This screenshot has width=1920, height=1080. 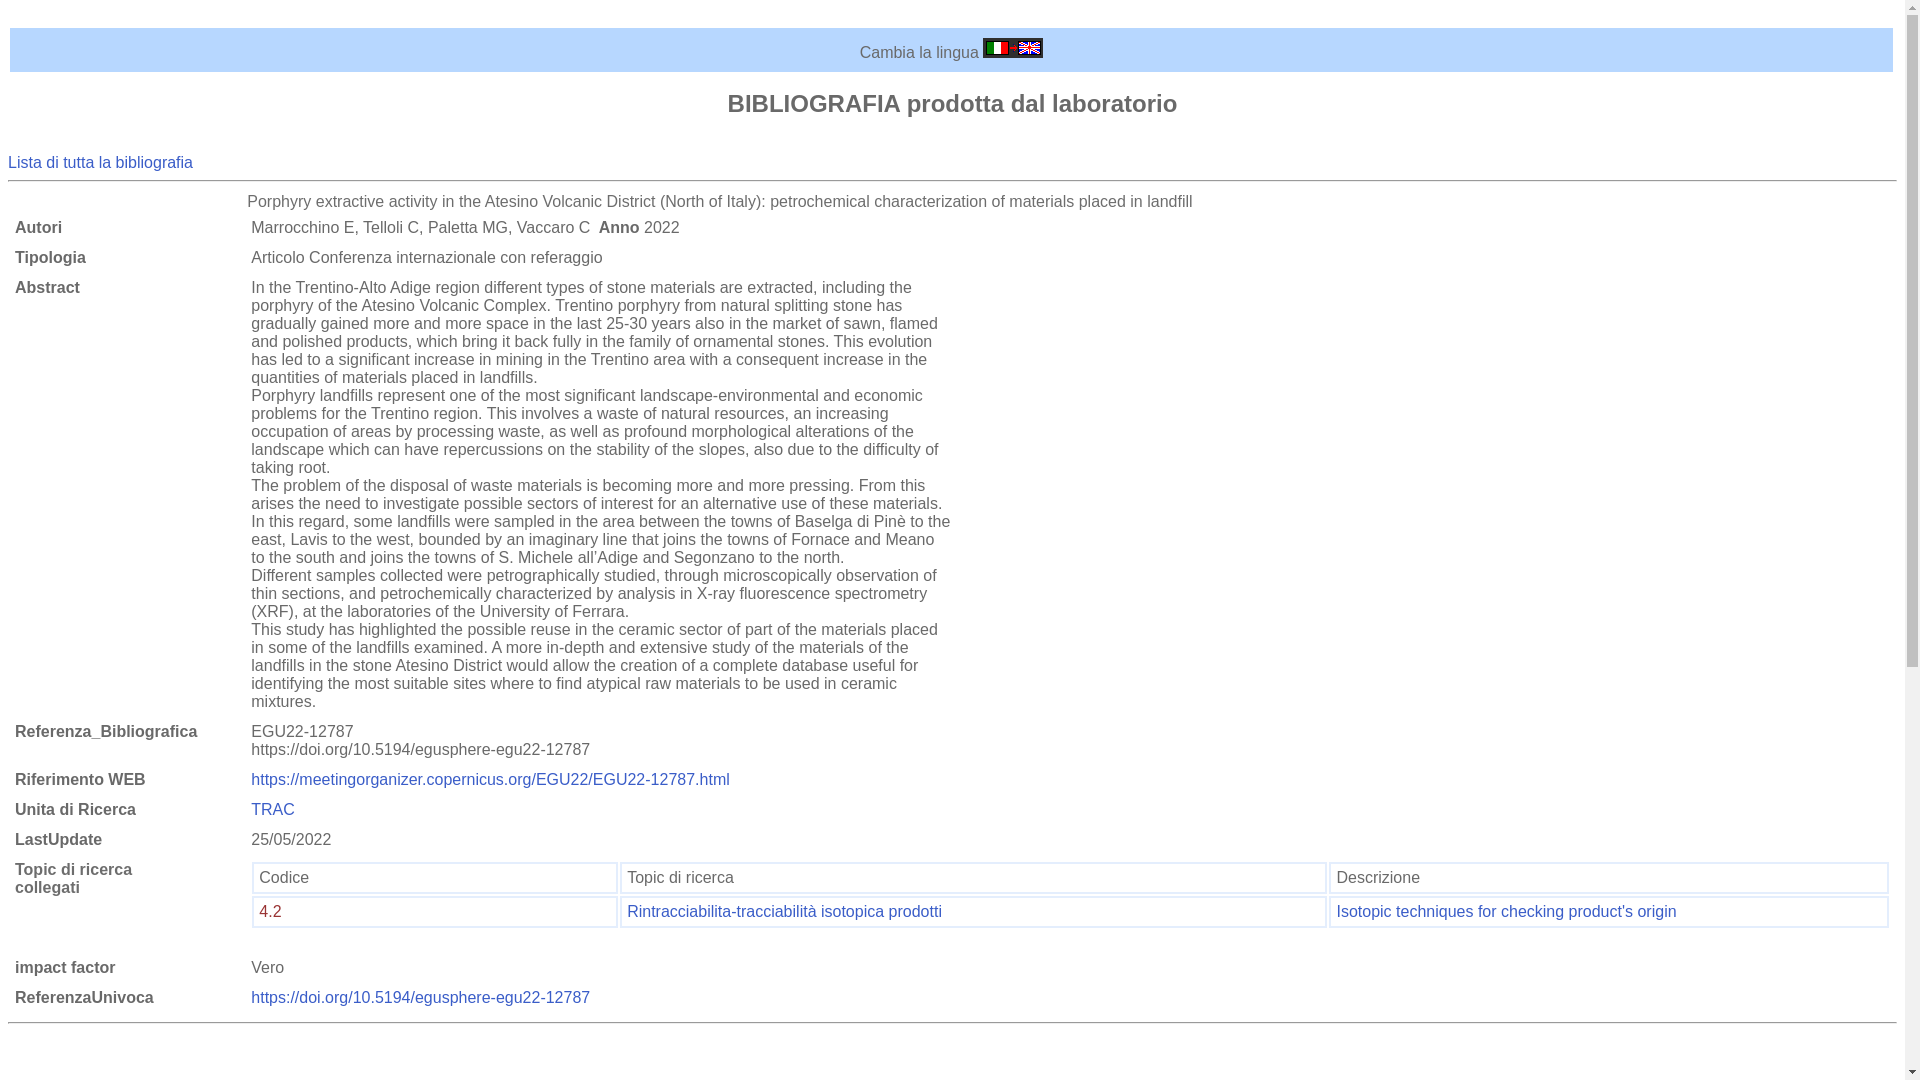 What do you see at coordinates (64, 16) in the screenshot?
I see `Vai al contenuto` at bounding box center [64, 16].